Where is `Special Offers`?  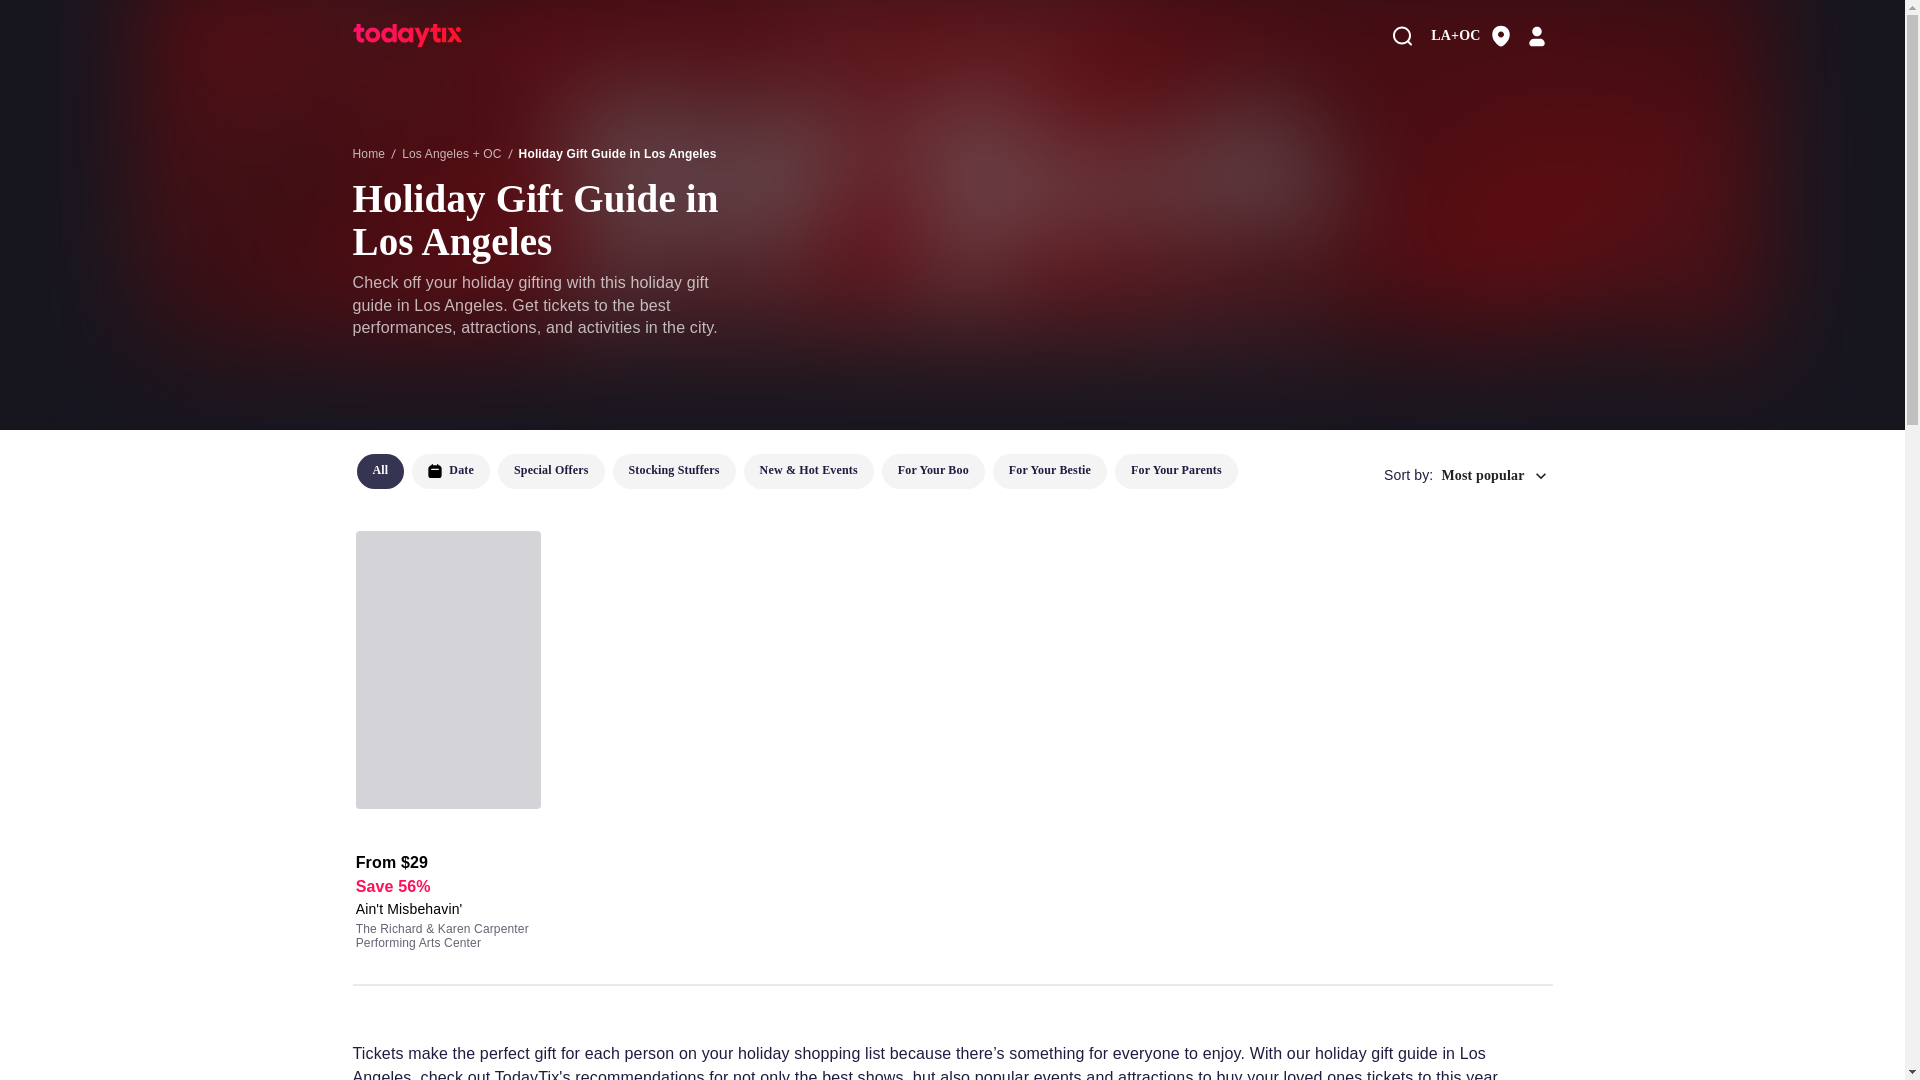 Special Offers is located at coordinates (550, 471).